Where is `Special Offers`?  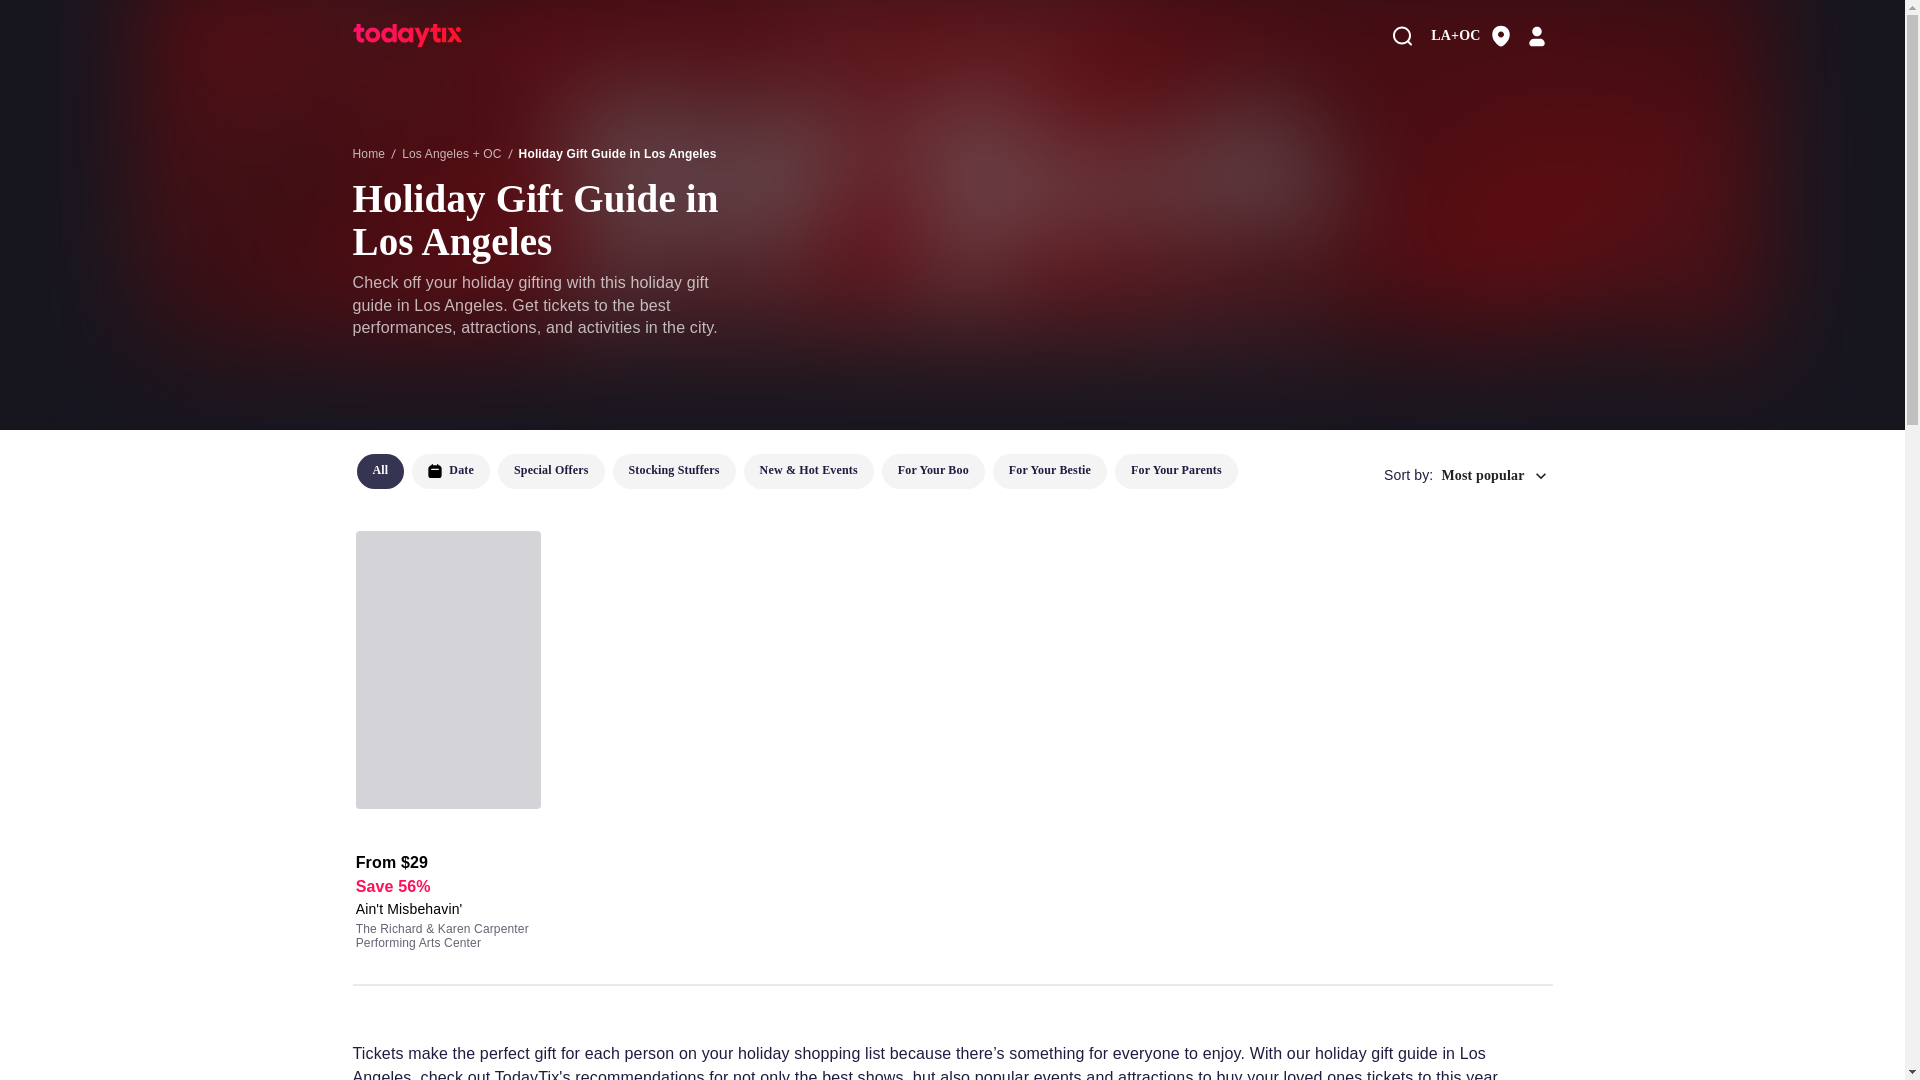 Special Offers is located at coordinates (550, 471).